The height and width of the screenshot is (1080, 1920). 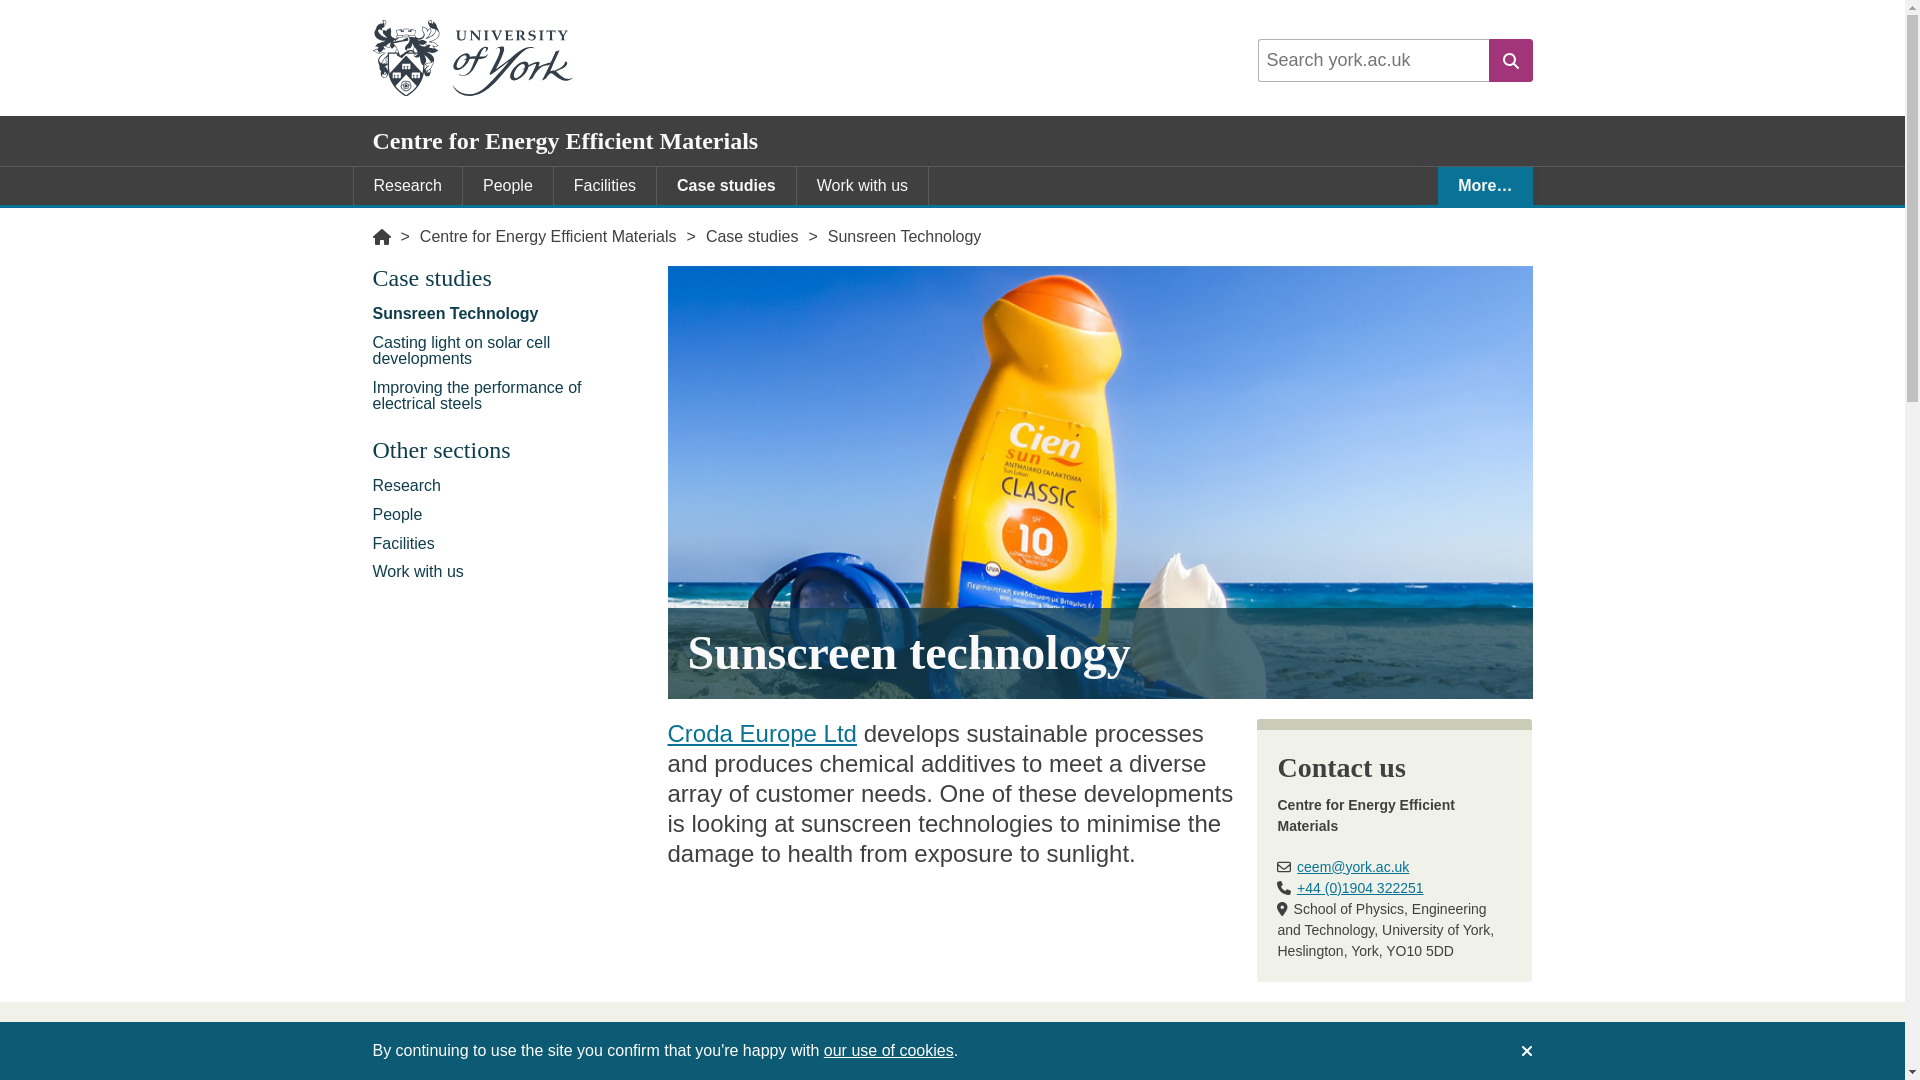 I want to click on Case studies, so click(x=752, y=236).